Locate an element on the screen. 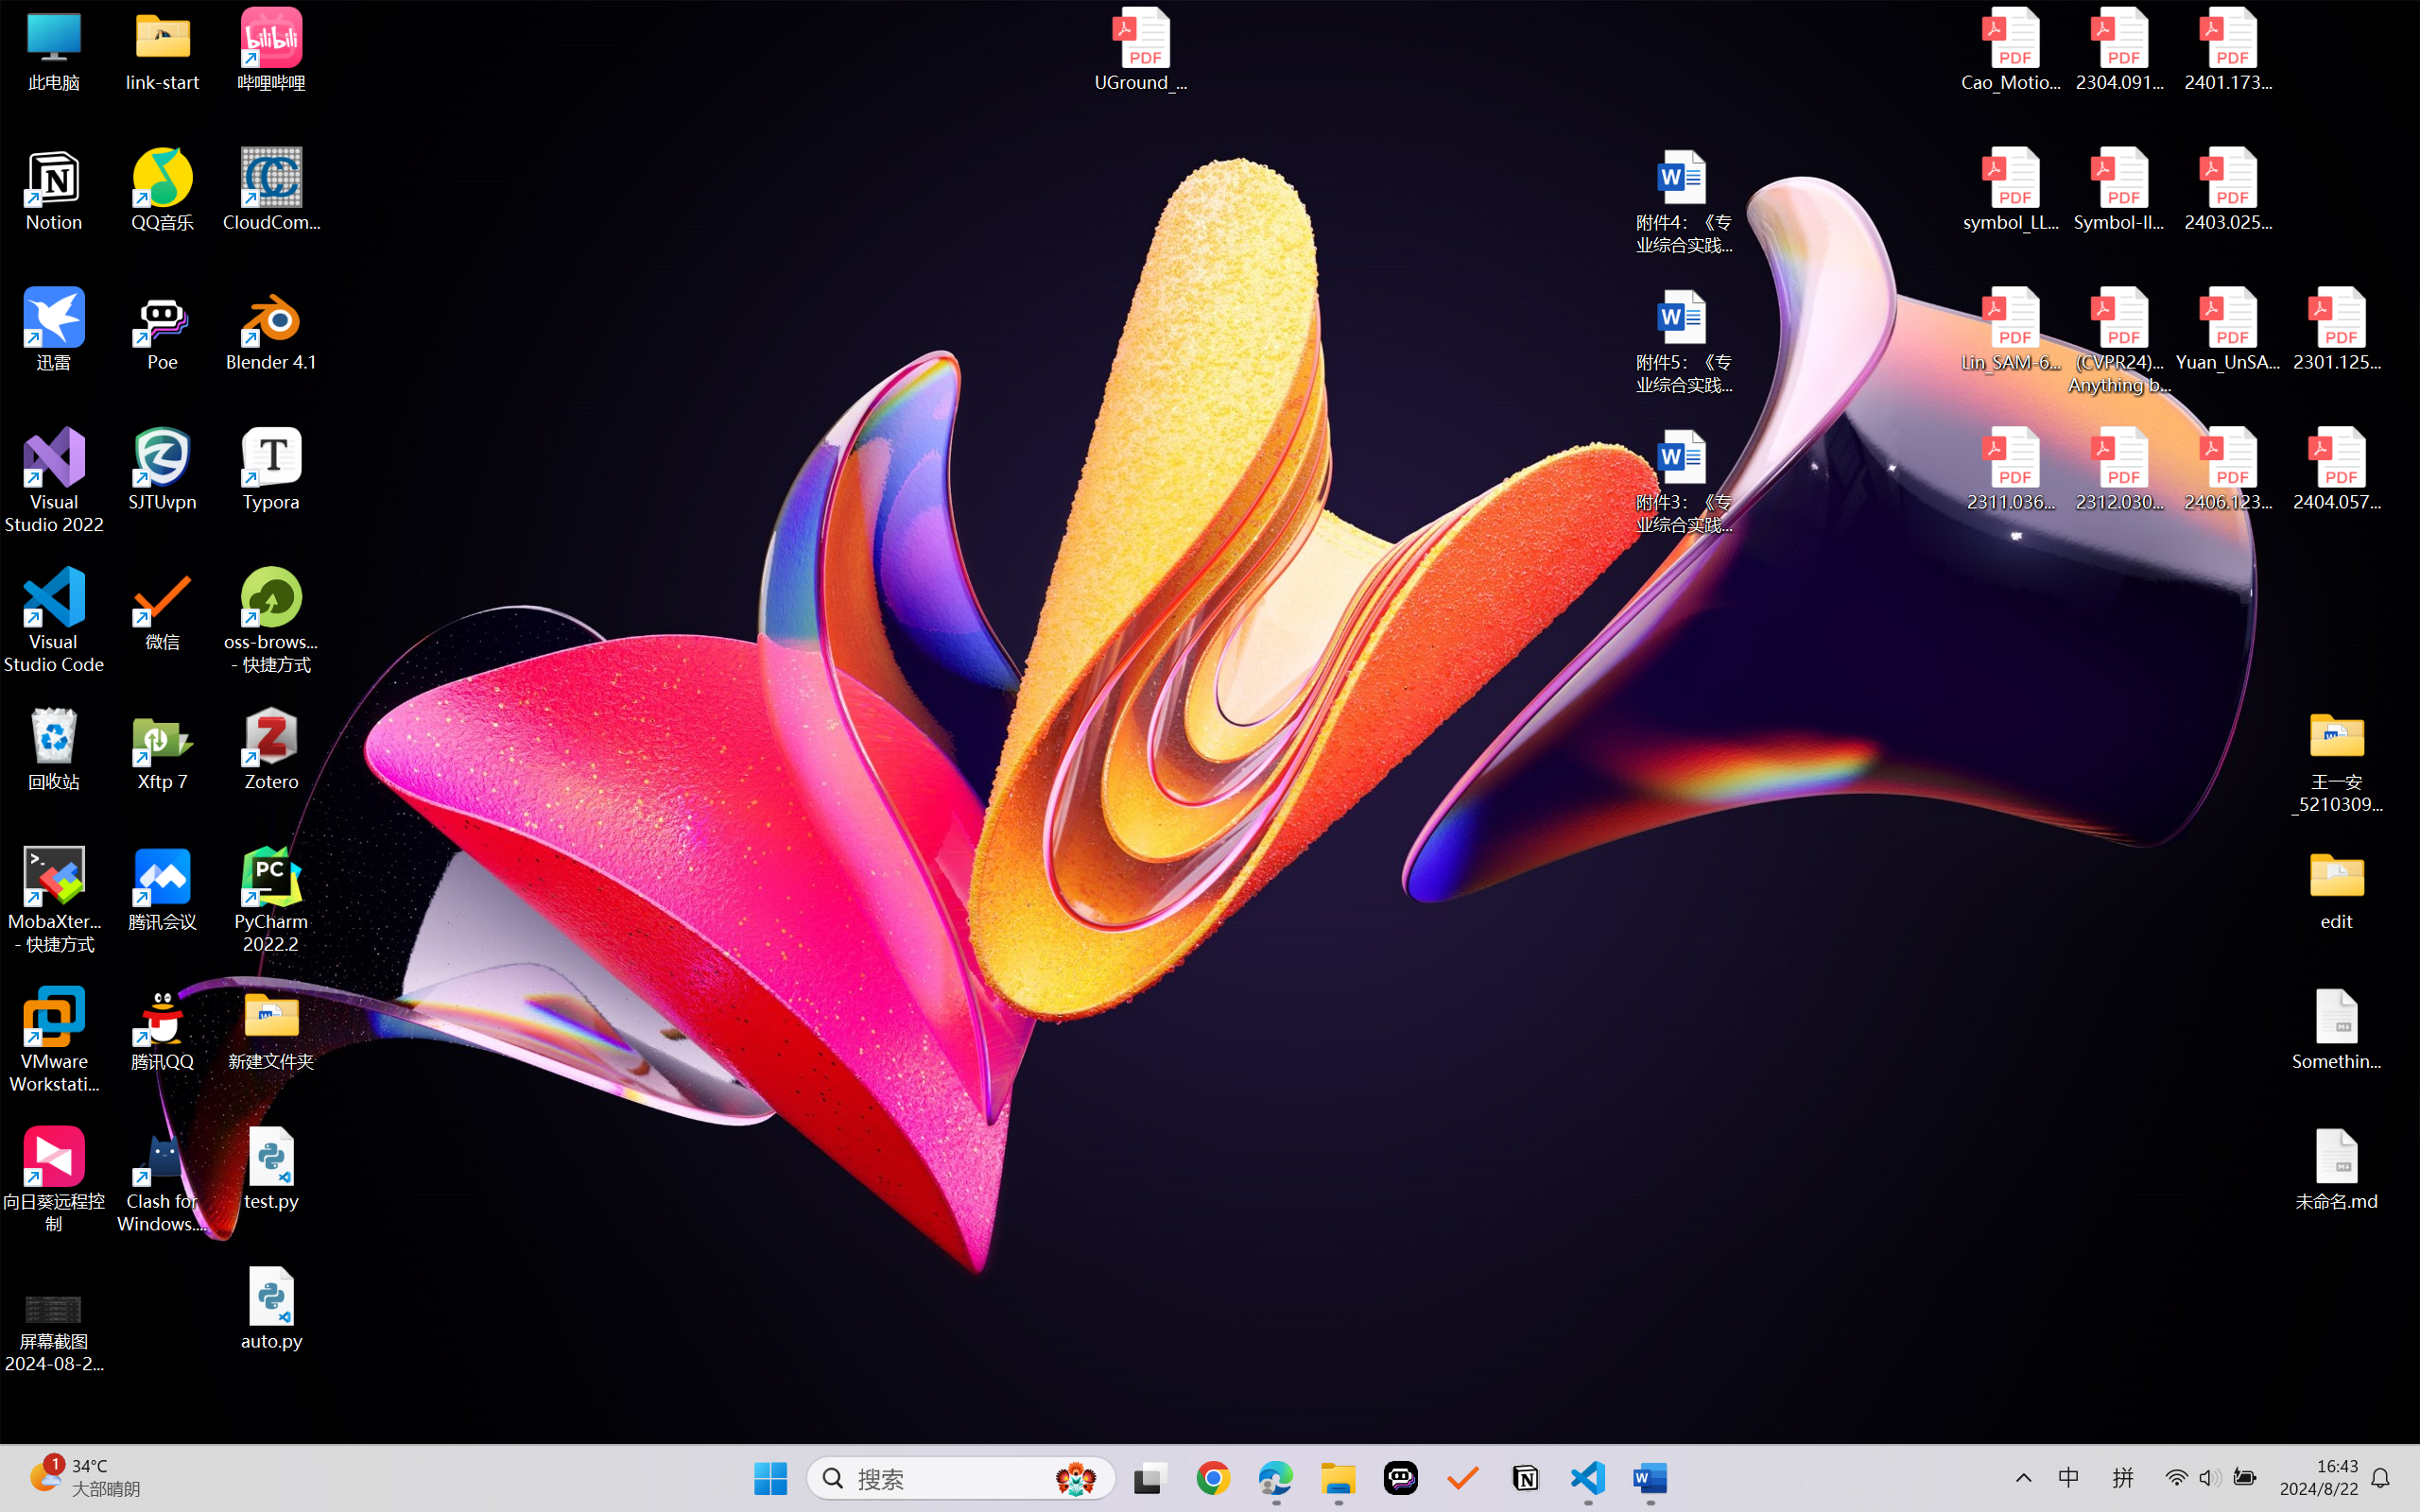  Symbol-llm-v2.pdf is located at coordinates (2119, 190).